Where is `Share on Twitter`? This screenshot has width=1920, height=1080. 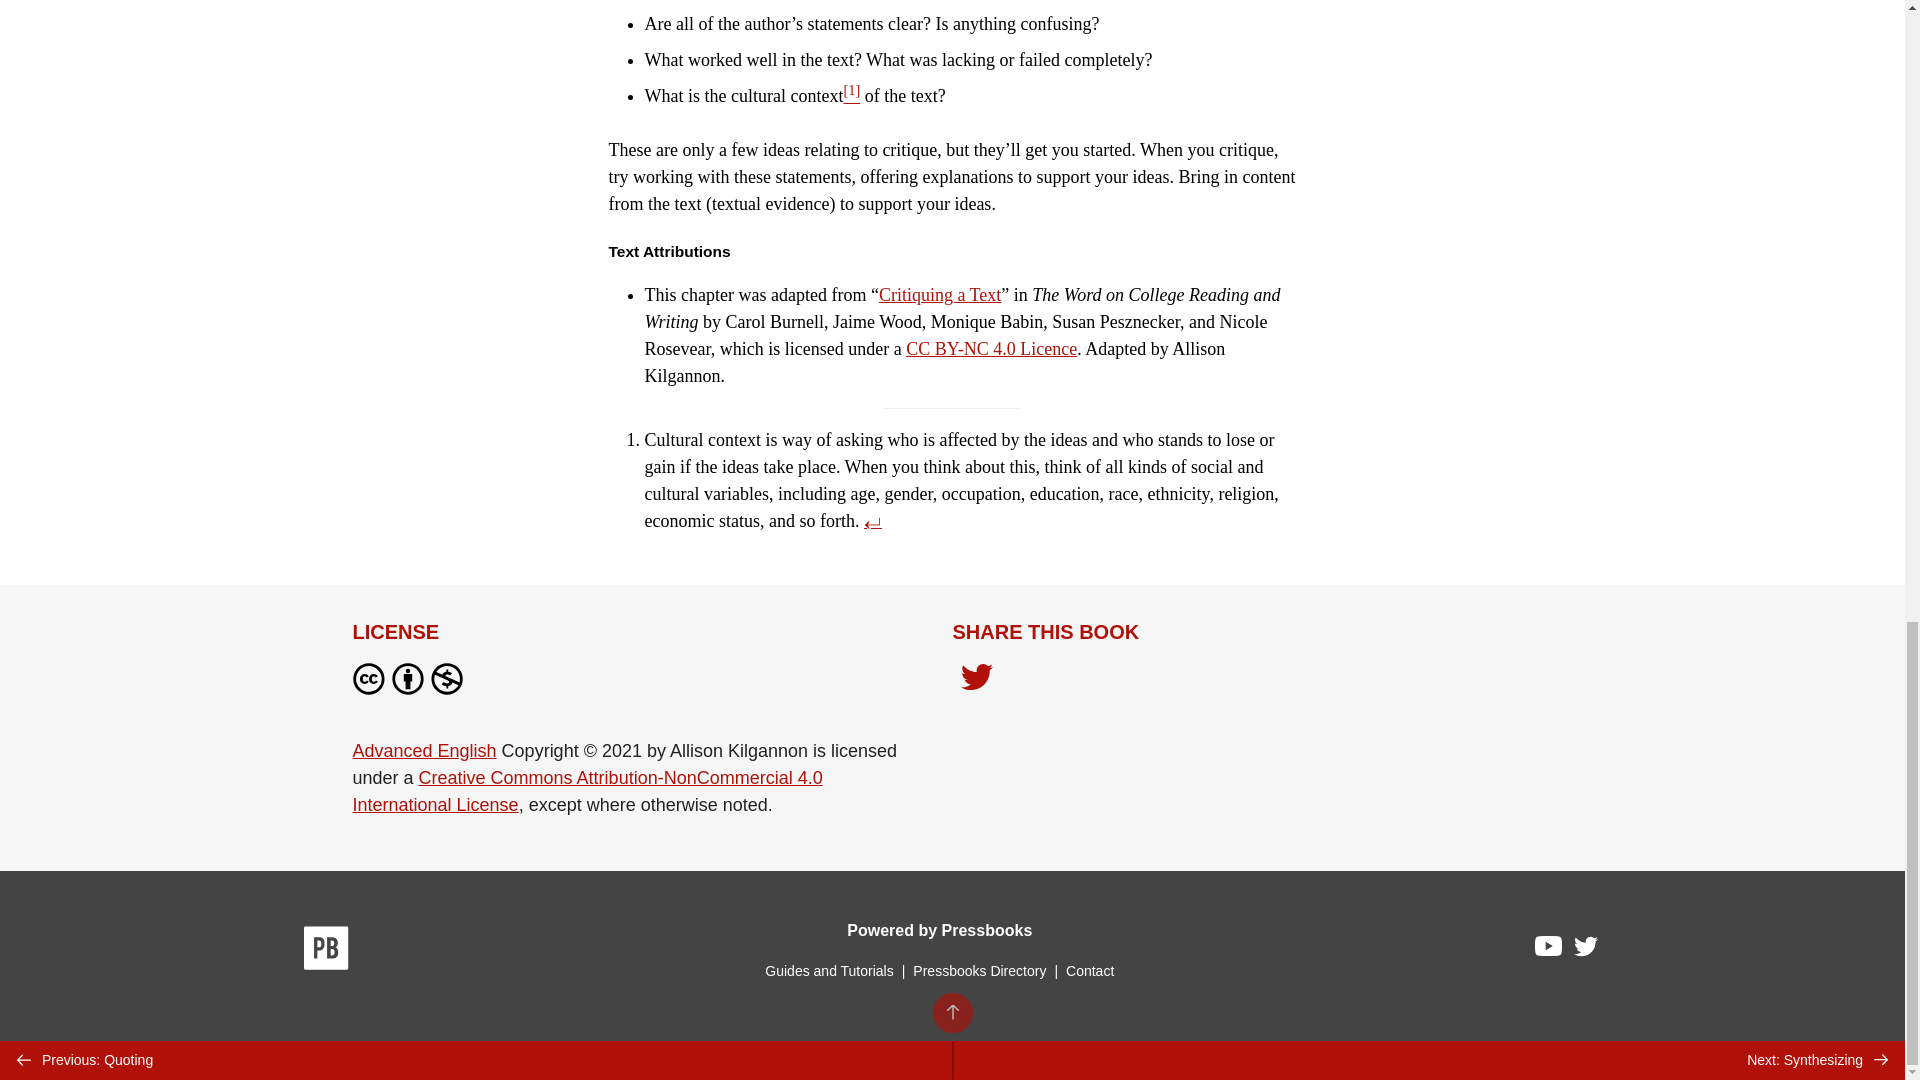 Share on Twitter is located at coordinates (976, 682).